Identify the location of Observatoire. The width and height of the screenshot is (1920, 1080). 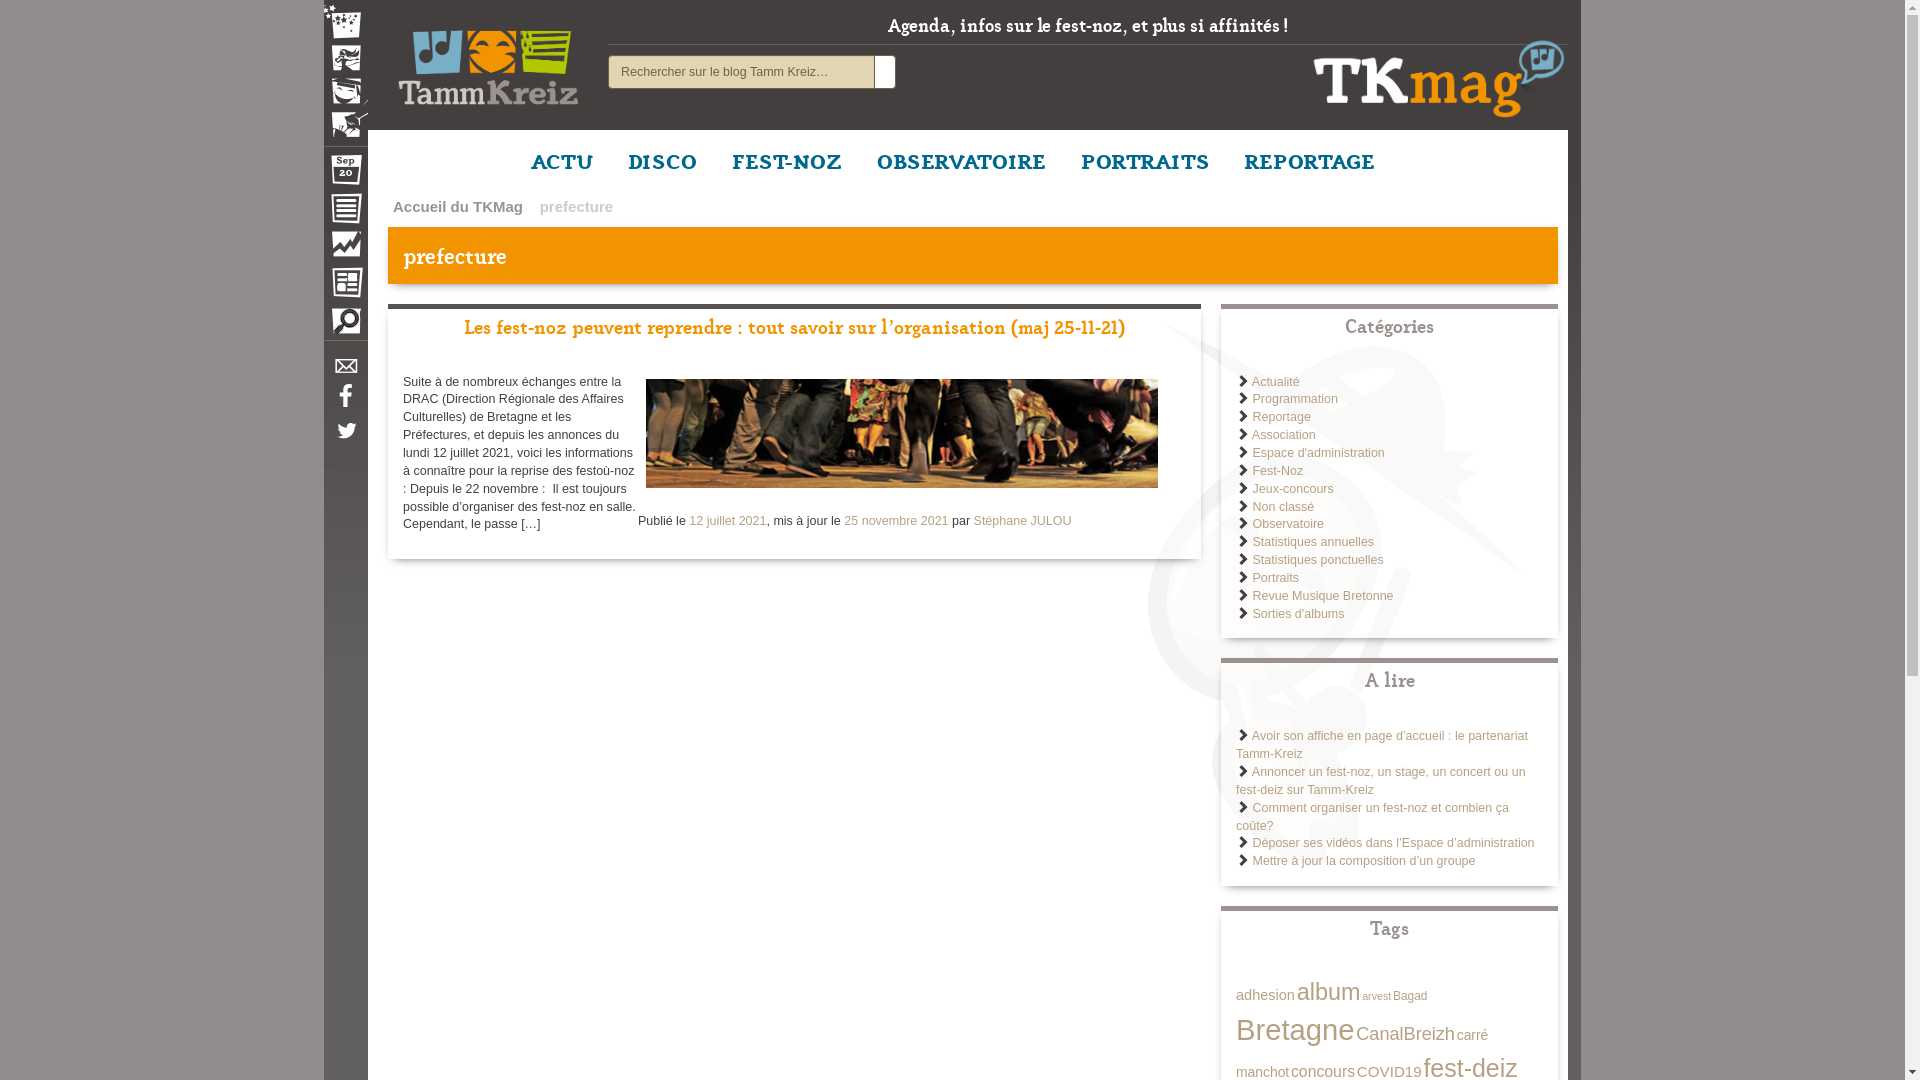
(346, 249).